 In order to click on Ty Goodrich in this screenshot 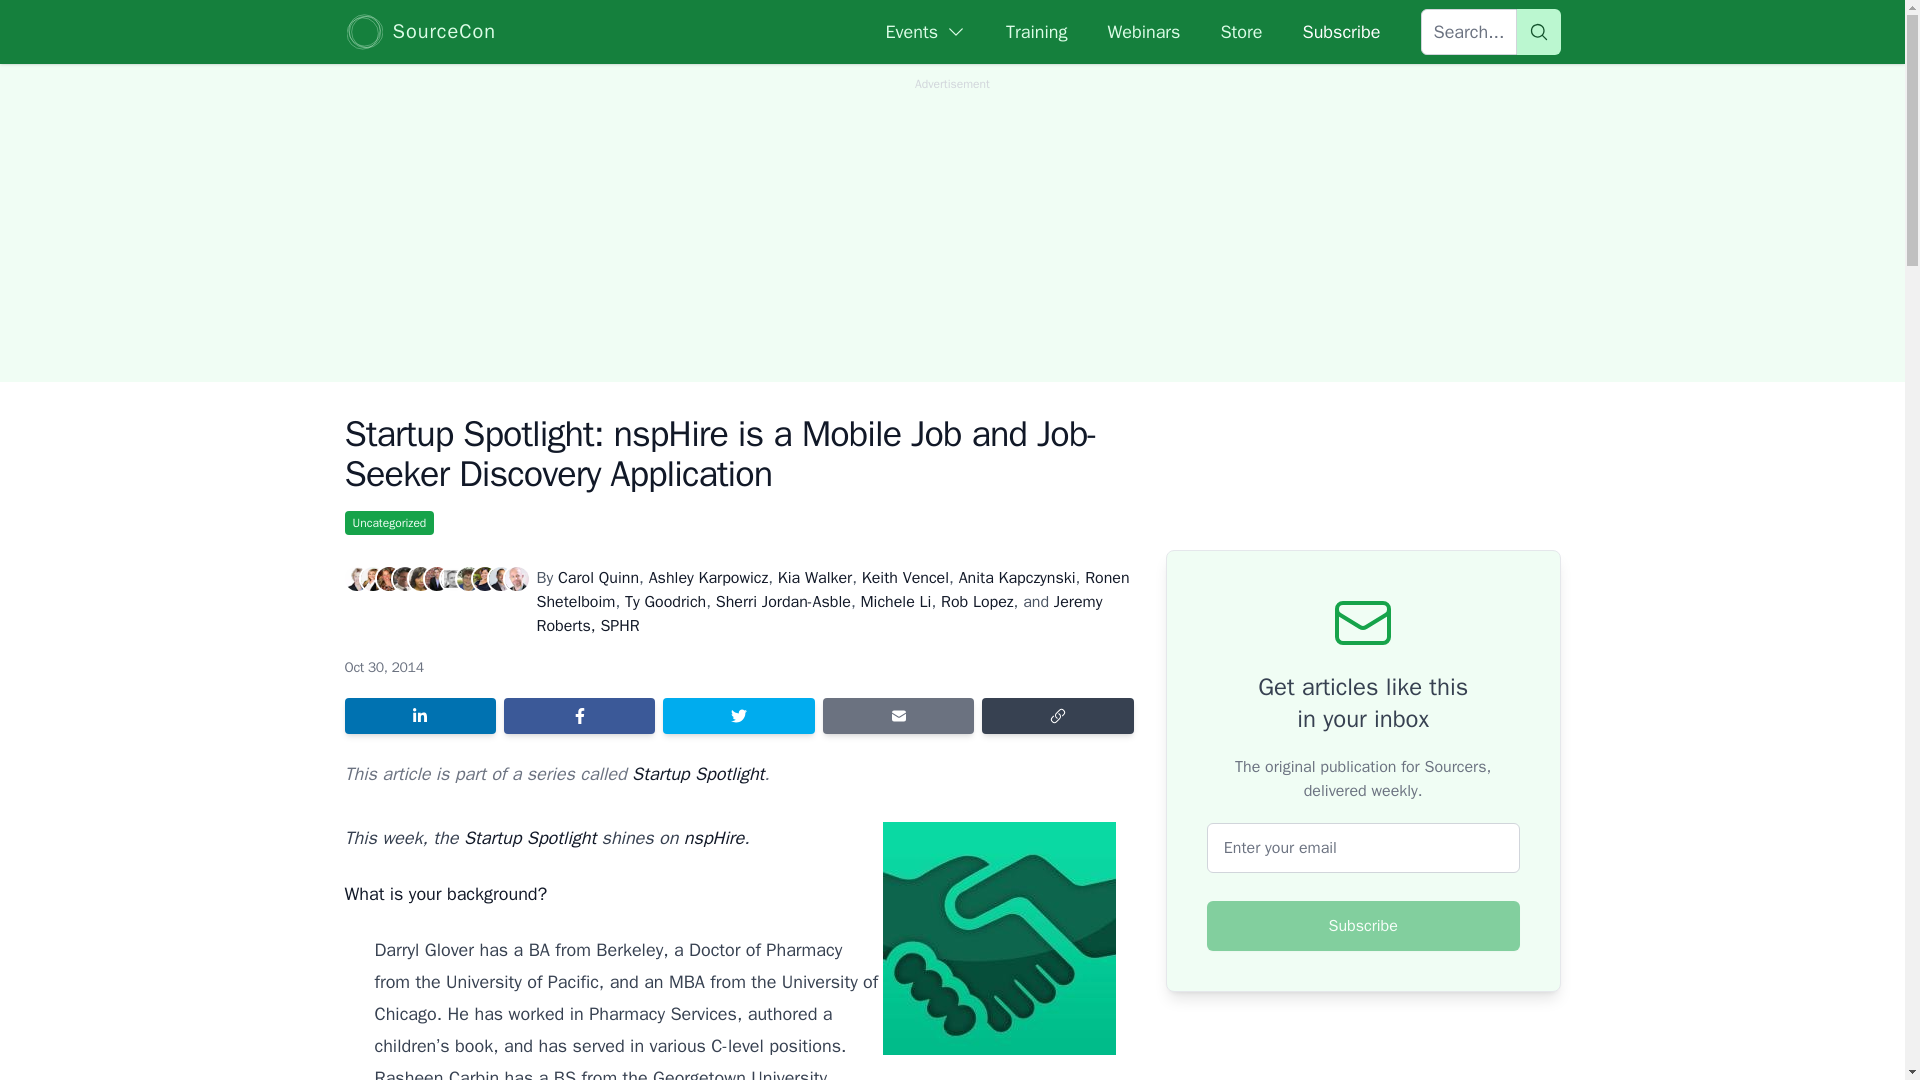, I will do `click(666, 602)`.